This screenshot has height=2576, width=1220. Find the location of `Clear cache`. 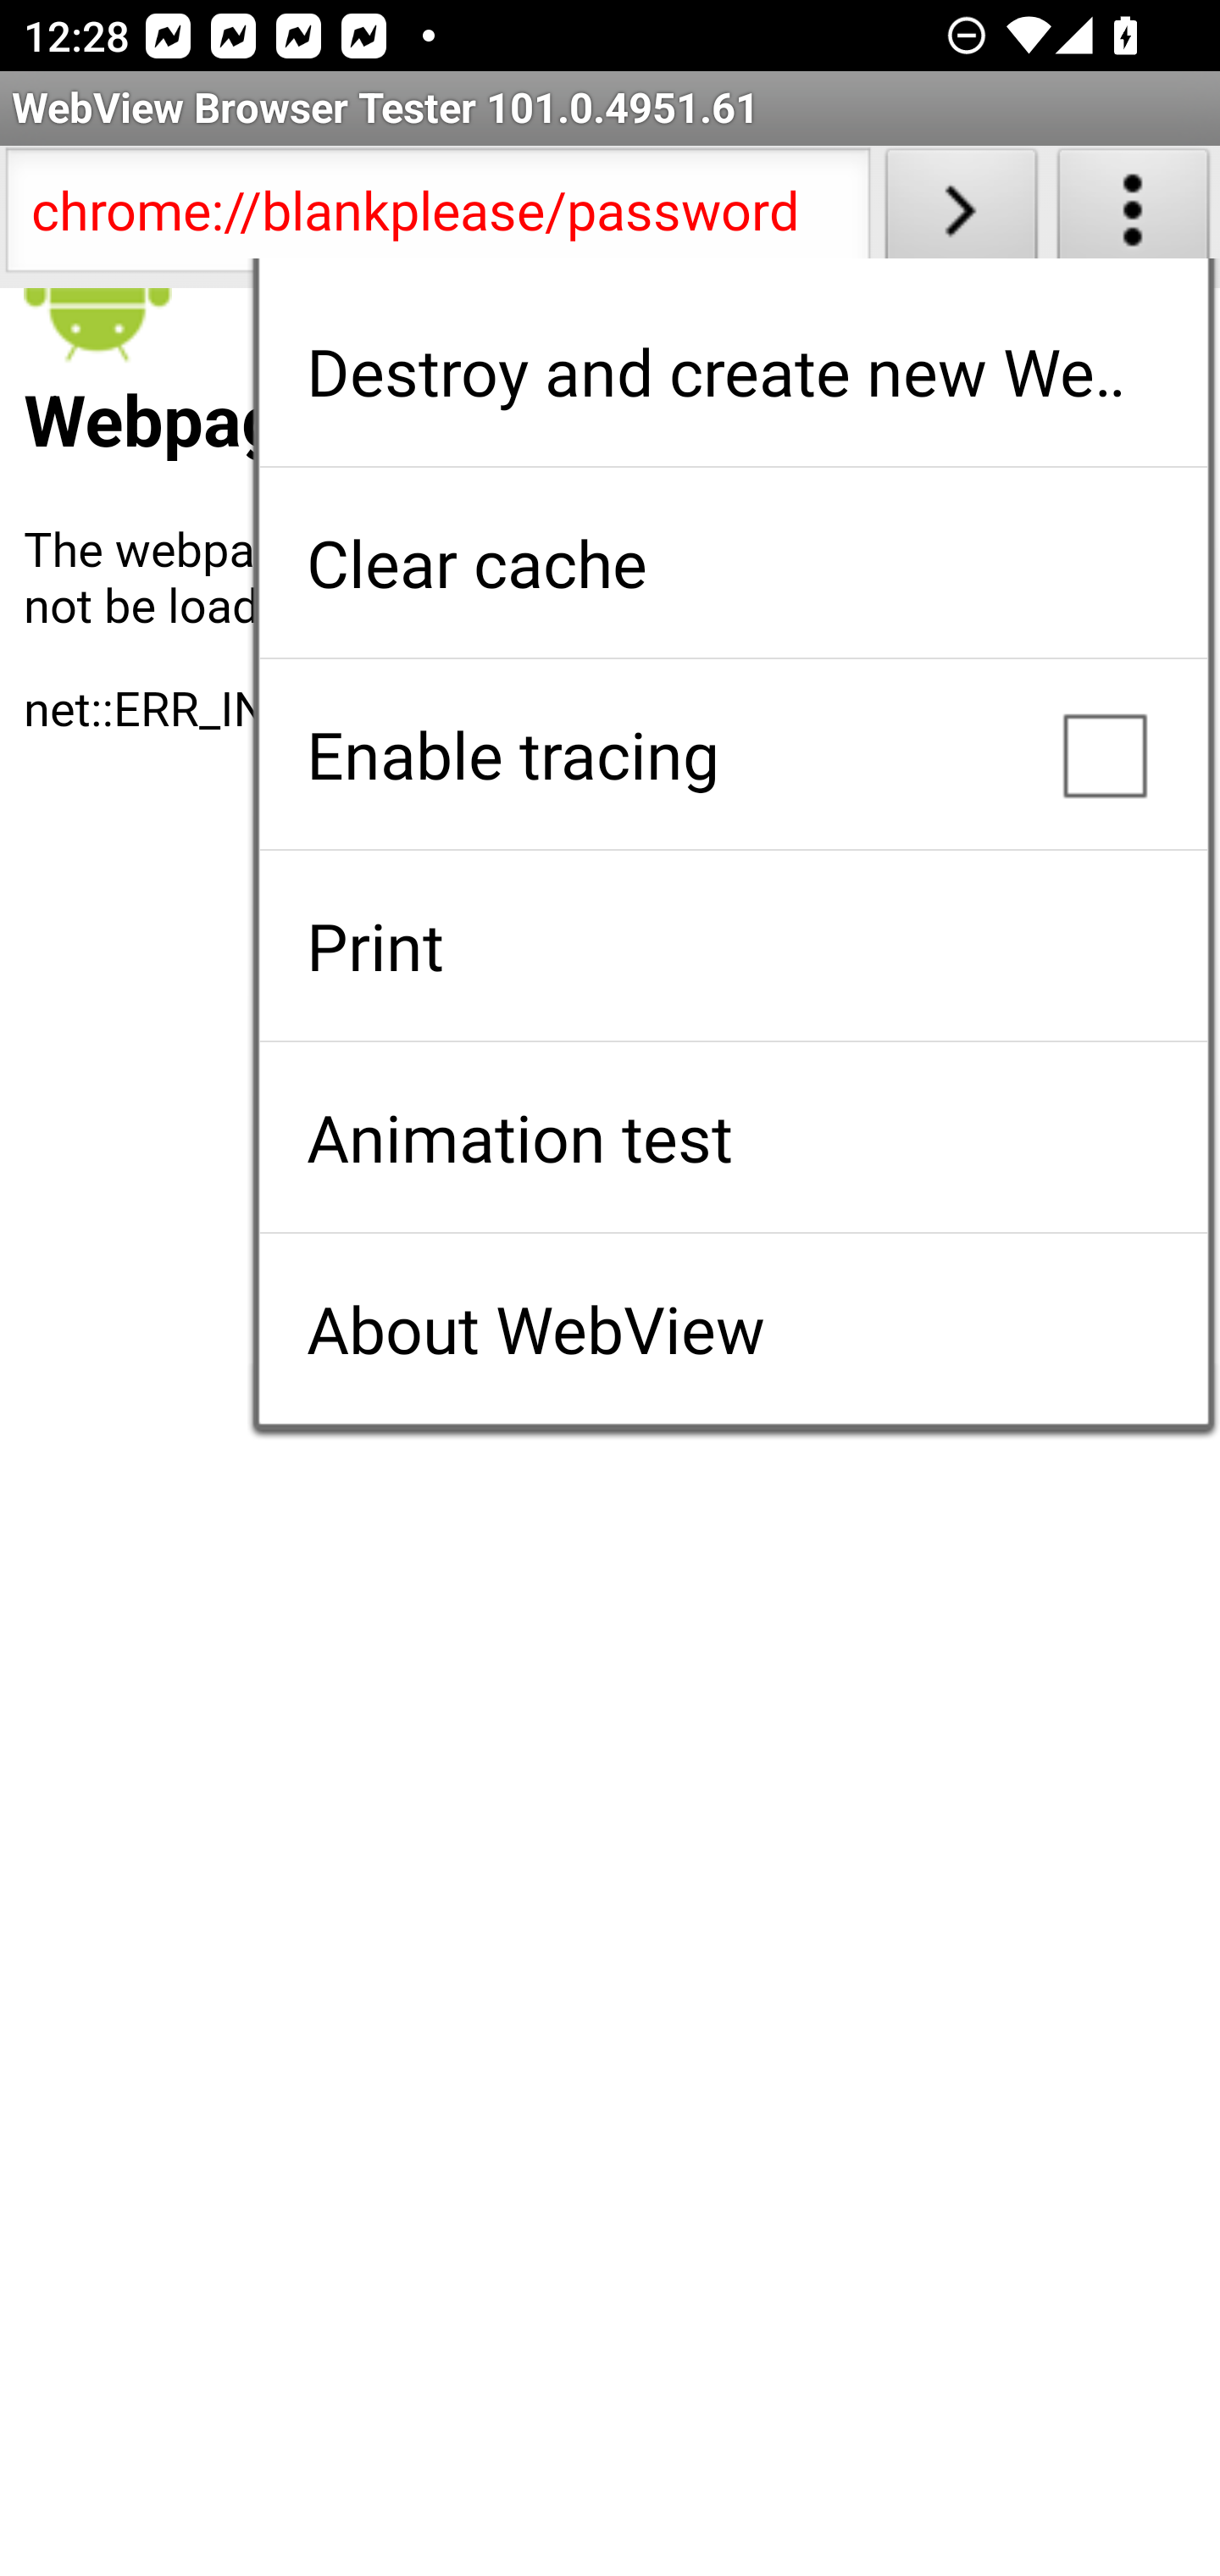

Clear cache is located at coordinates (733, 563).